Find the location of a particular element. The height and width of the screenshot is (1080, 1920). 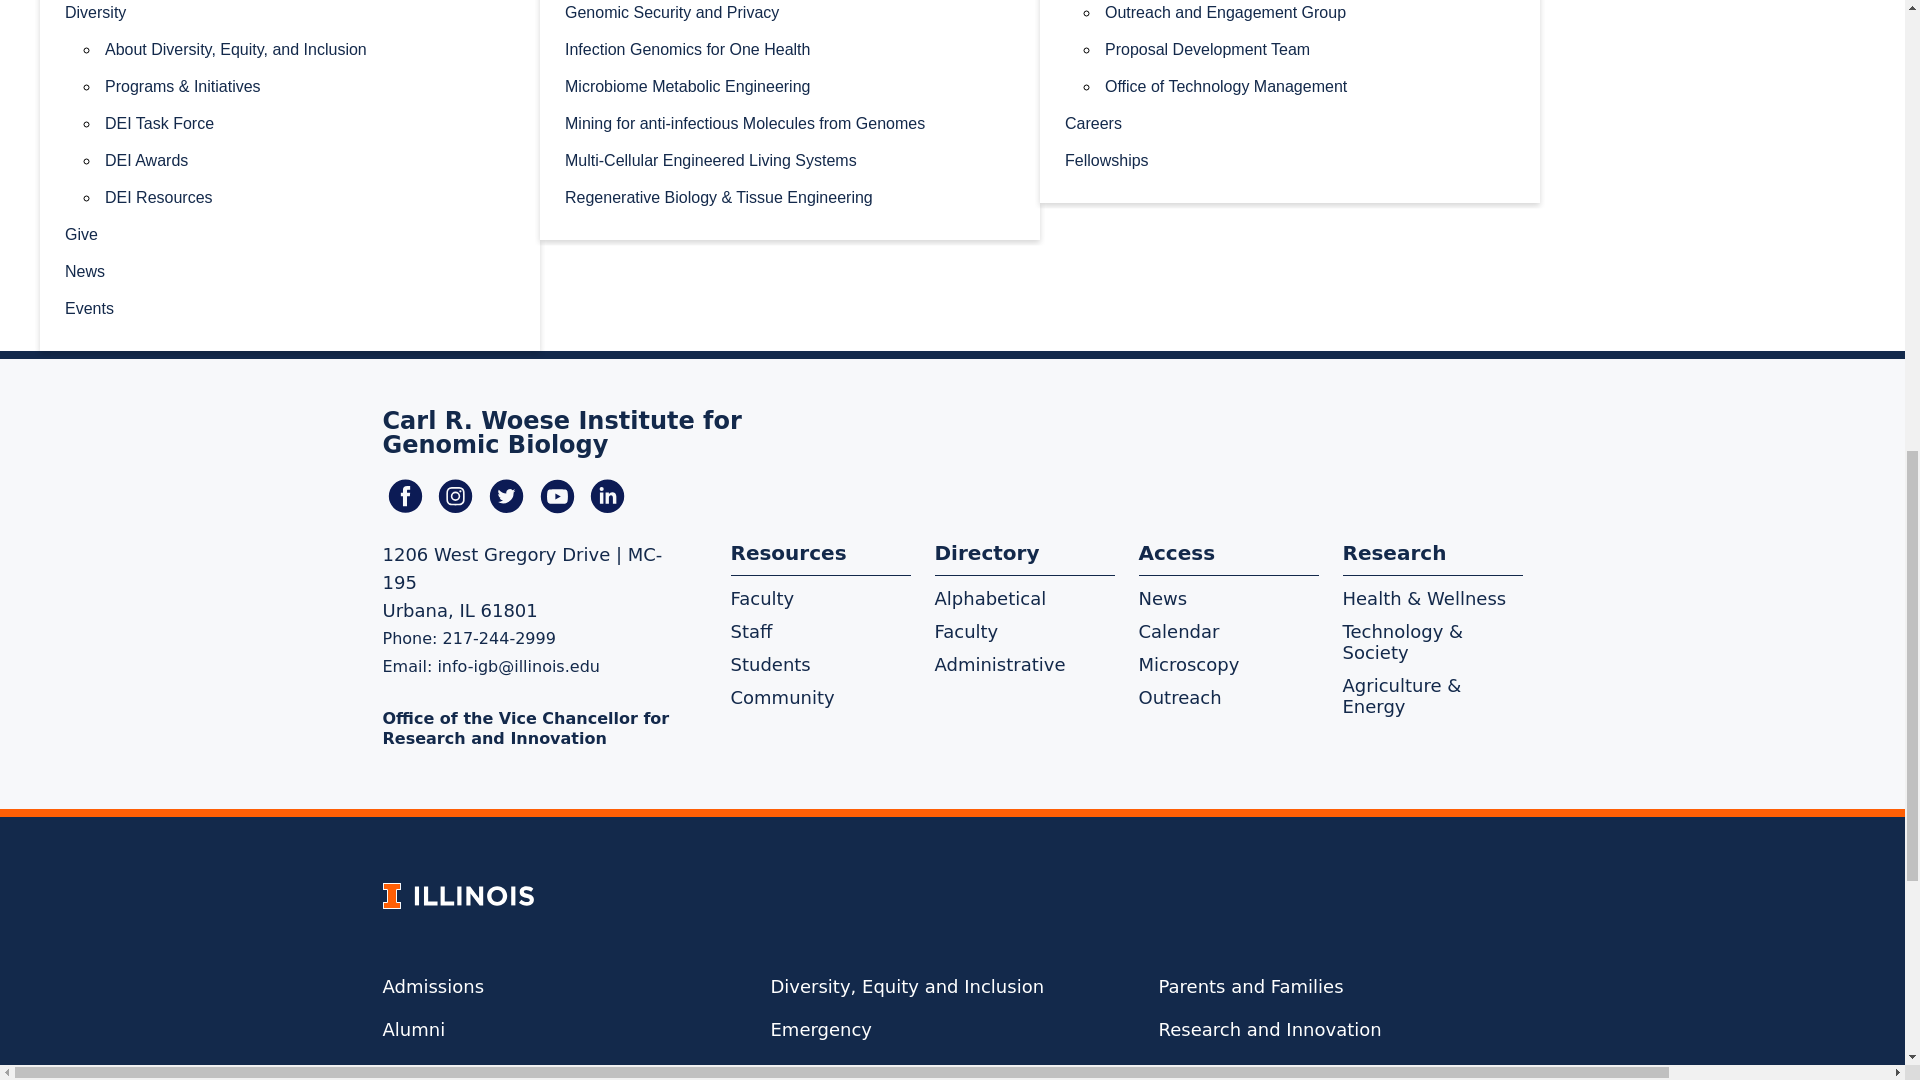

Multi-Cellular Engineered Living Systems is located at coordinates (790, 160).